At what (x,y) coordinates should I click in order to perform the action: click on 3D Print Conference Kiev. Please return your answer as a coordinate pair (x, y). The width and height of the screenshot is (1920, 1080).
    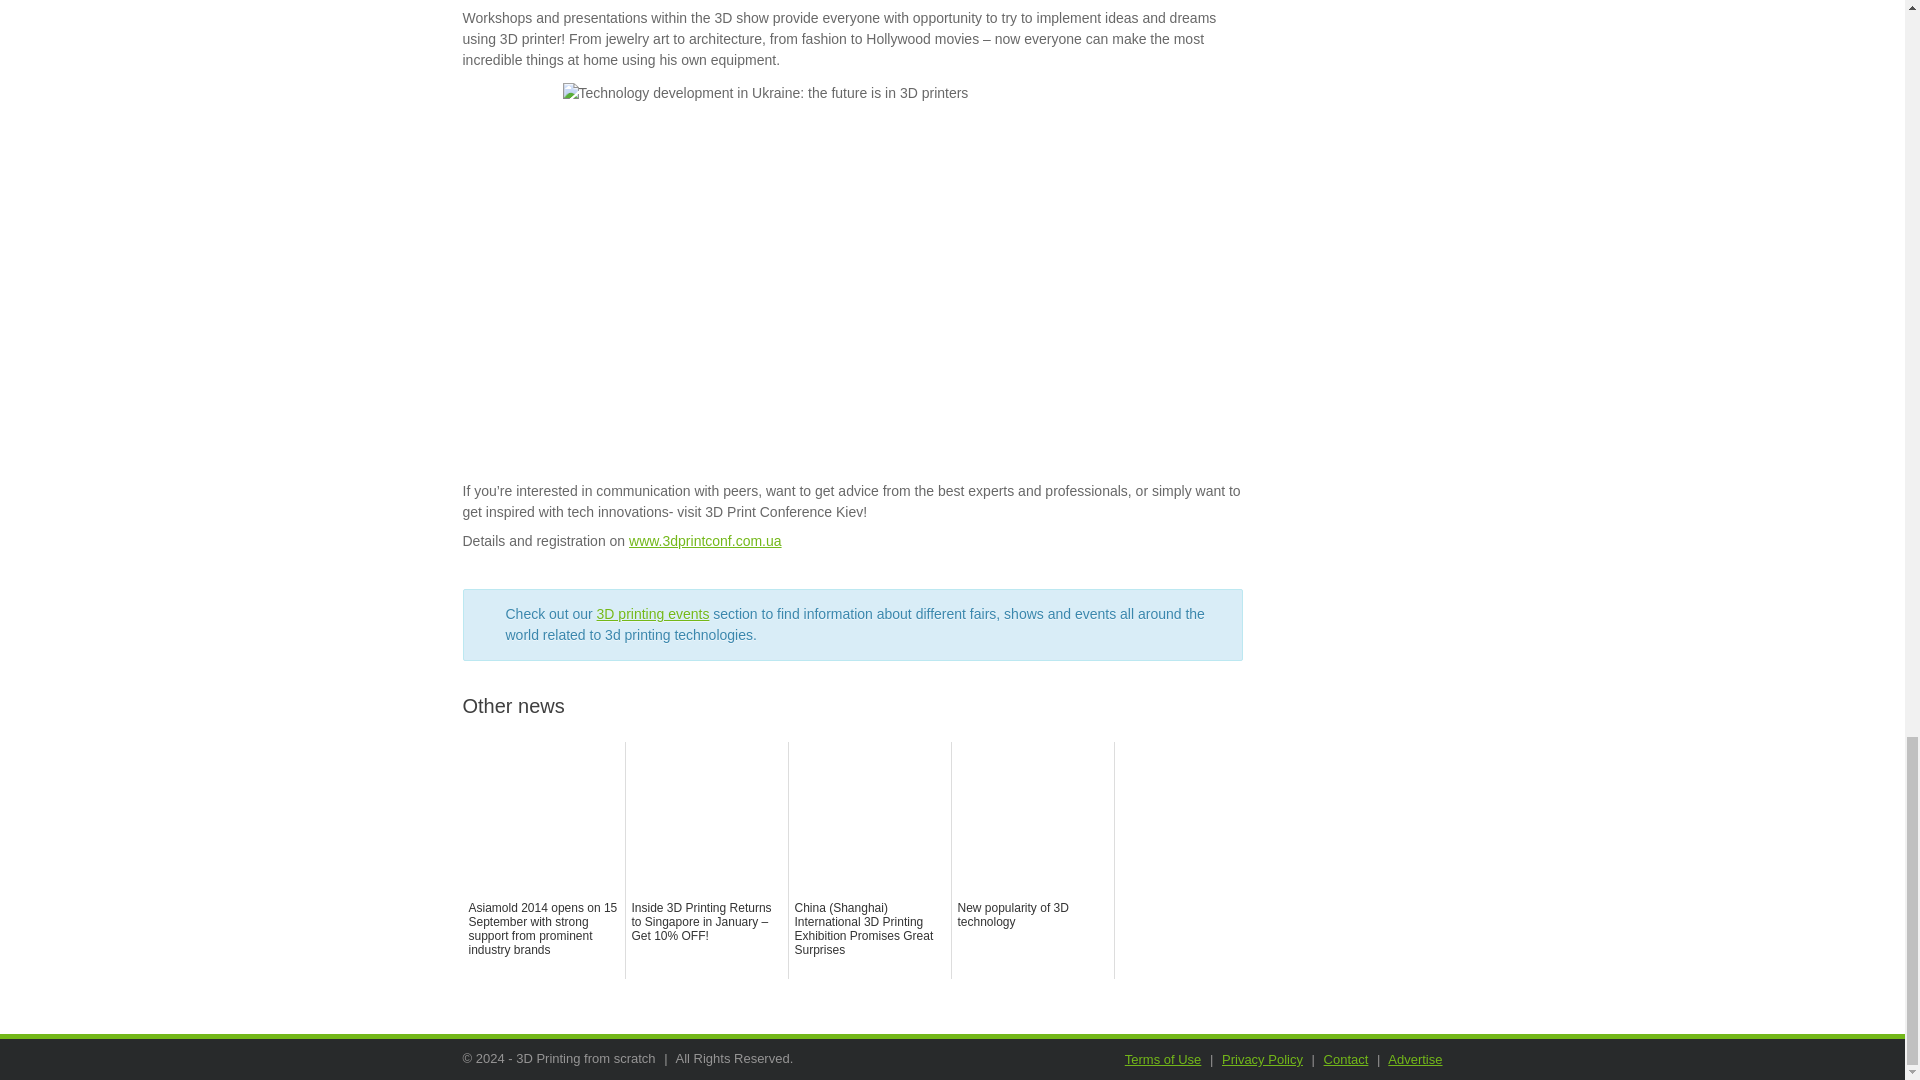
    Looking at the image, I should click on (705, 540).